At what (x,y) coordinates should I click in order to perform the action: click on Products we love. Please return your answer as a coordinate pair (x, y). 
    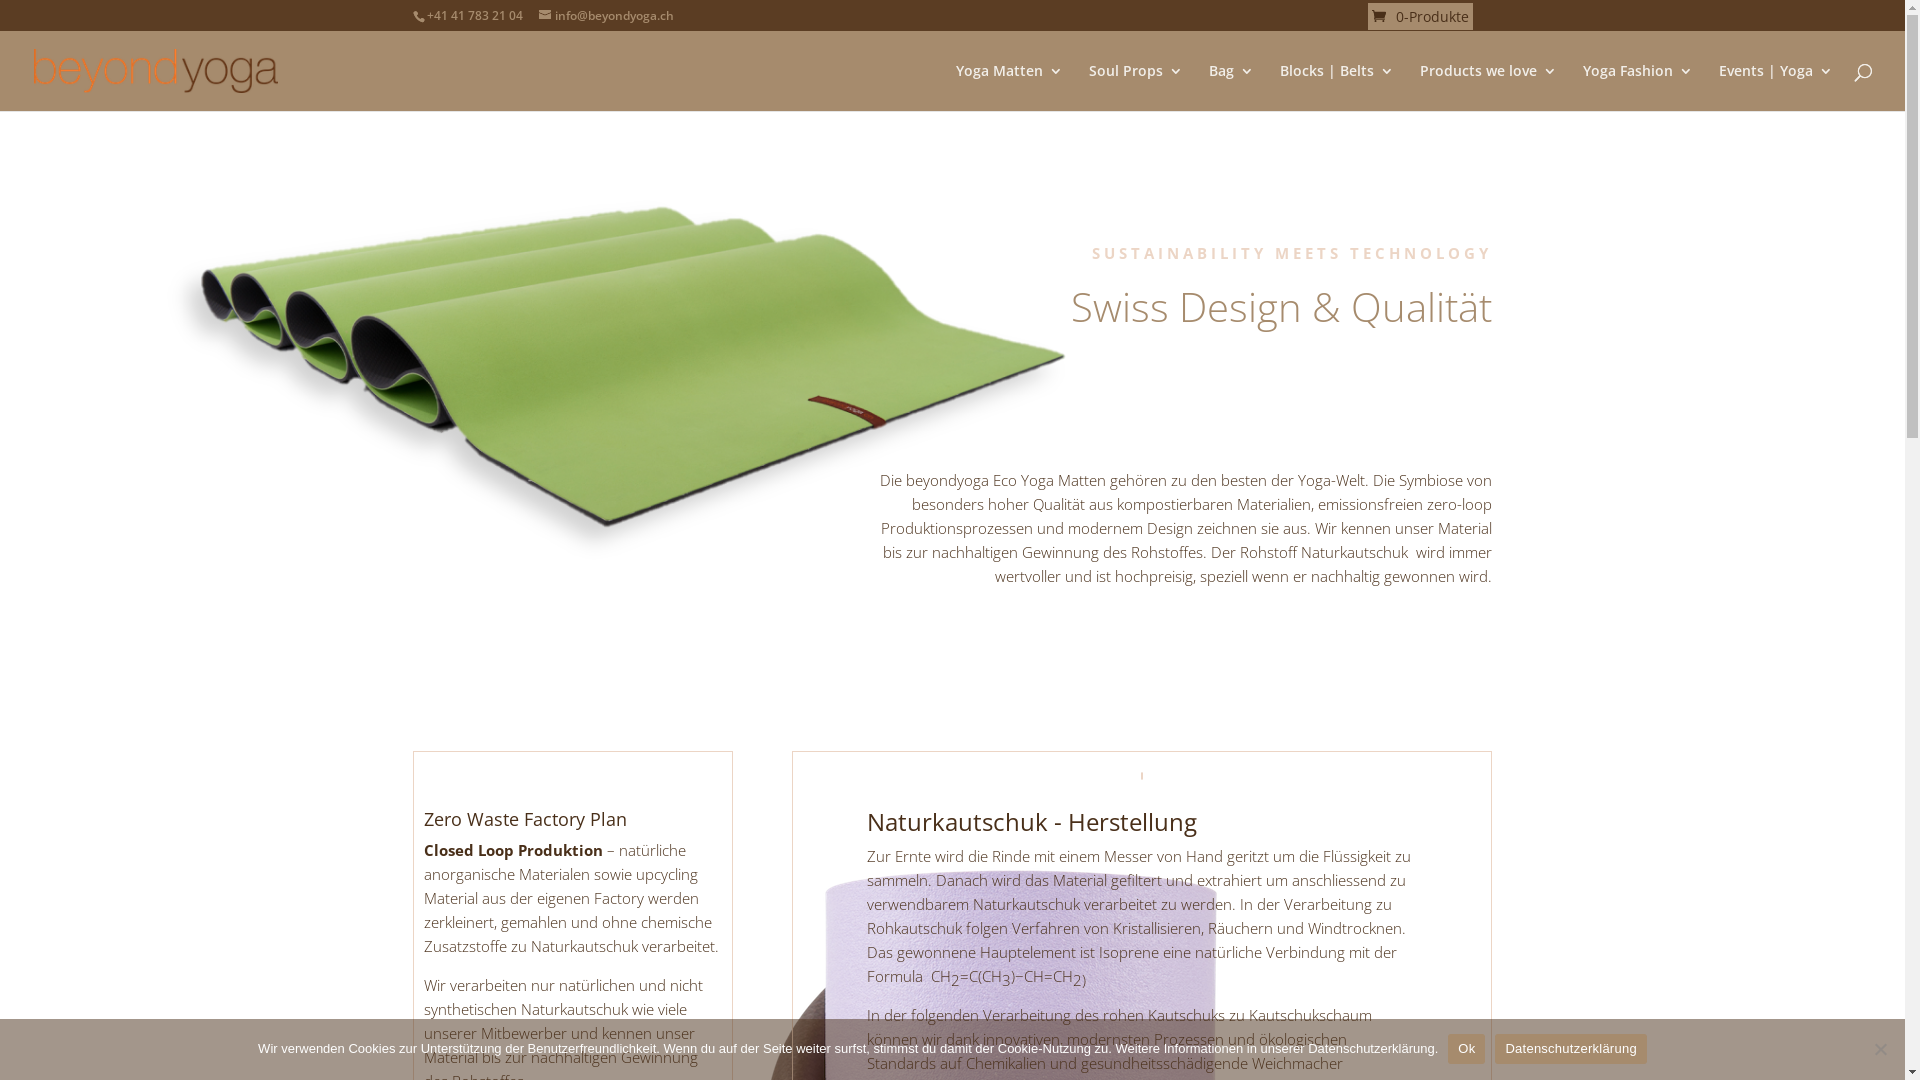
    Looking at the image, I should click on (1488, 88).